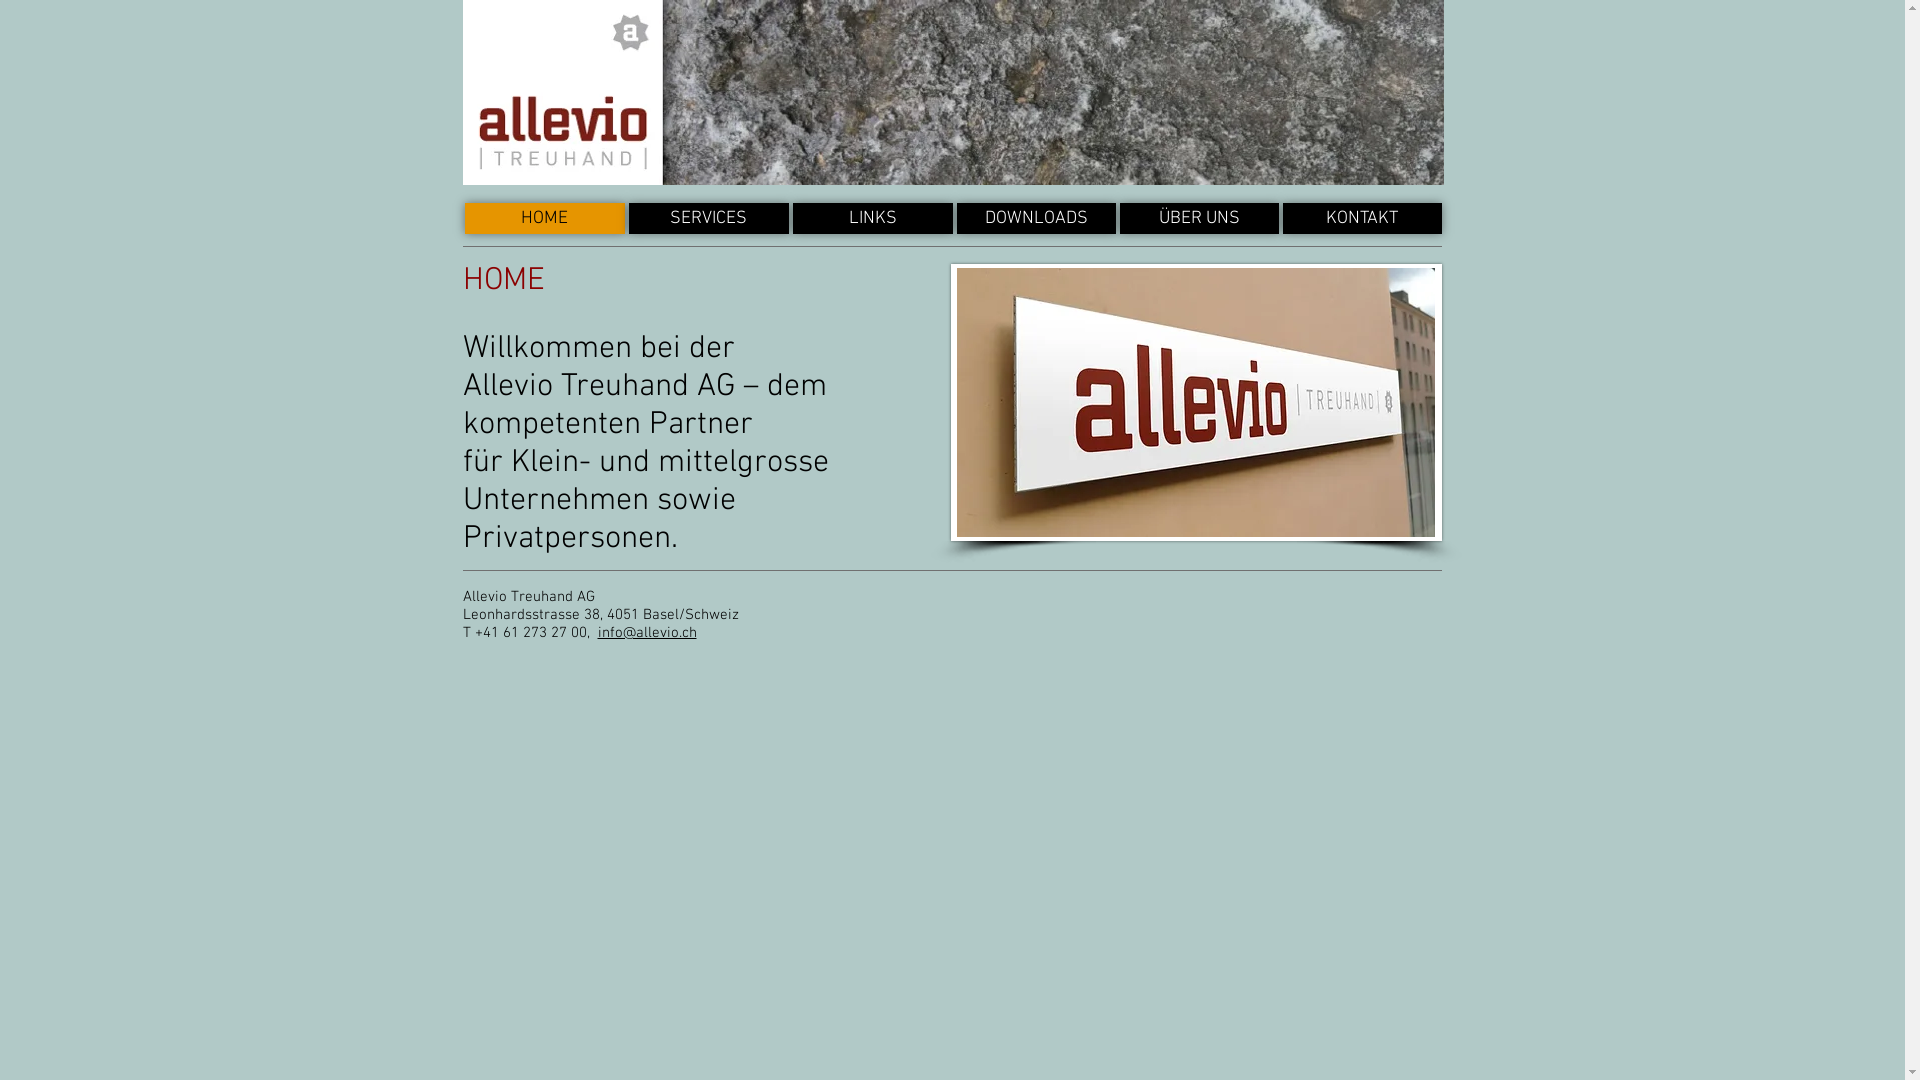  Describe the element at coordinates (1036, 218) in the screenshot. I see `DOWNLOADS` at that location.